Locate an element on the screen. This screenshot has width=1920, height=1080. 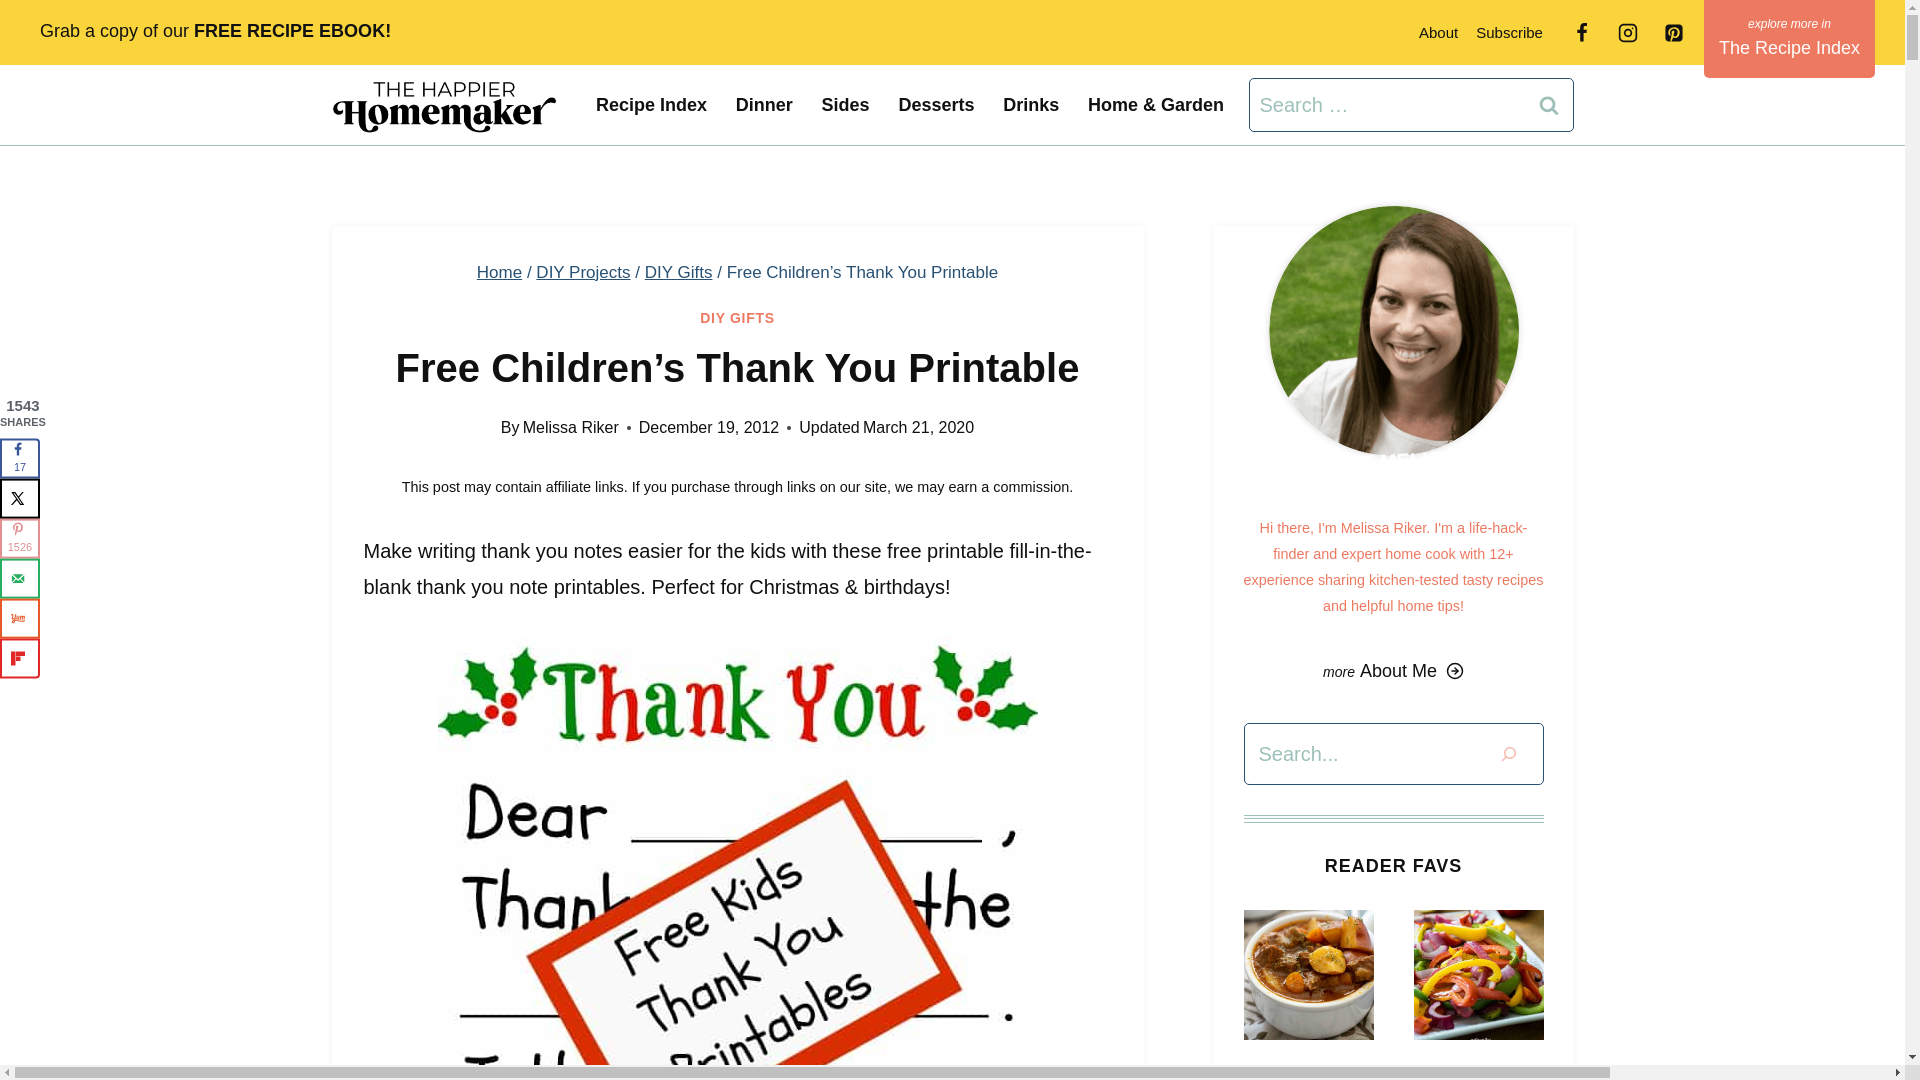
Send over email is located at coordinates (20, 579).